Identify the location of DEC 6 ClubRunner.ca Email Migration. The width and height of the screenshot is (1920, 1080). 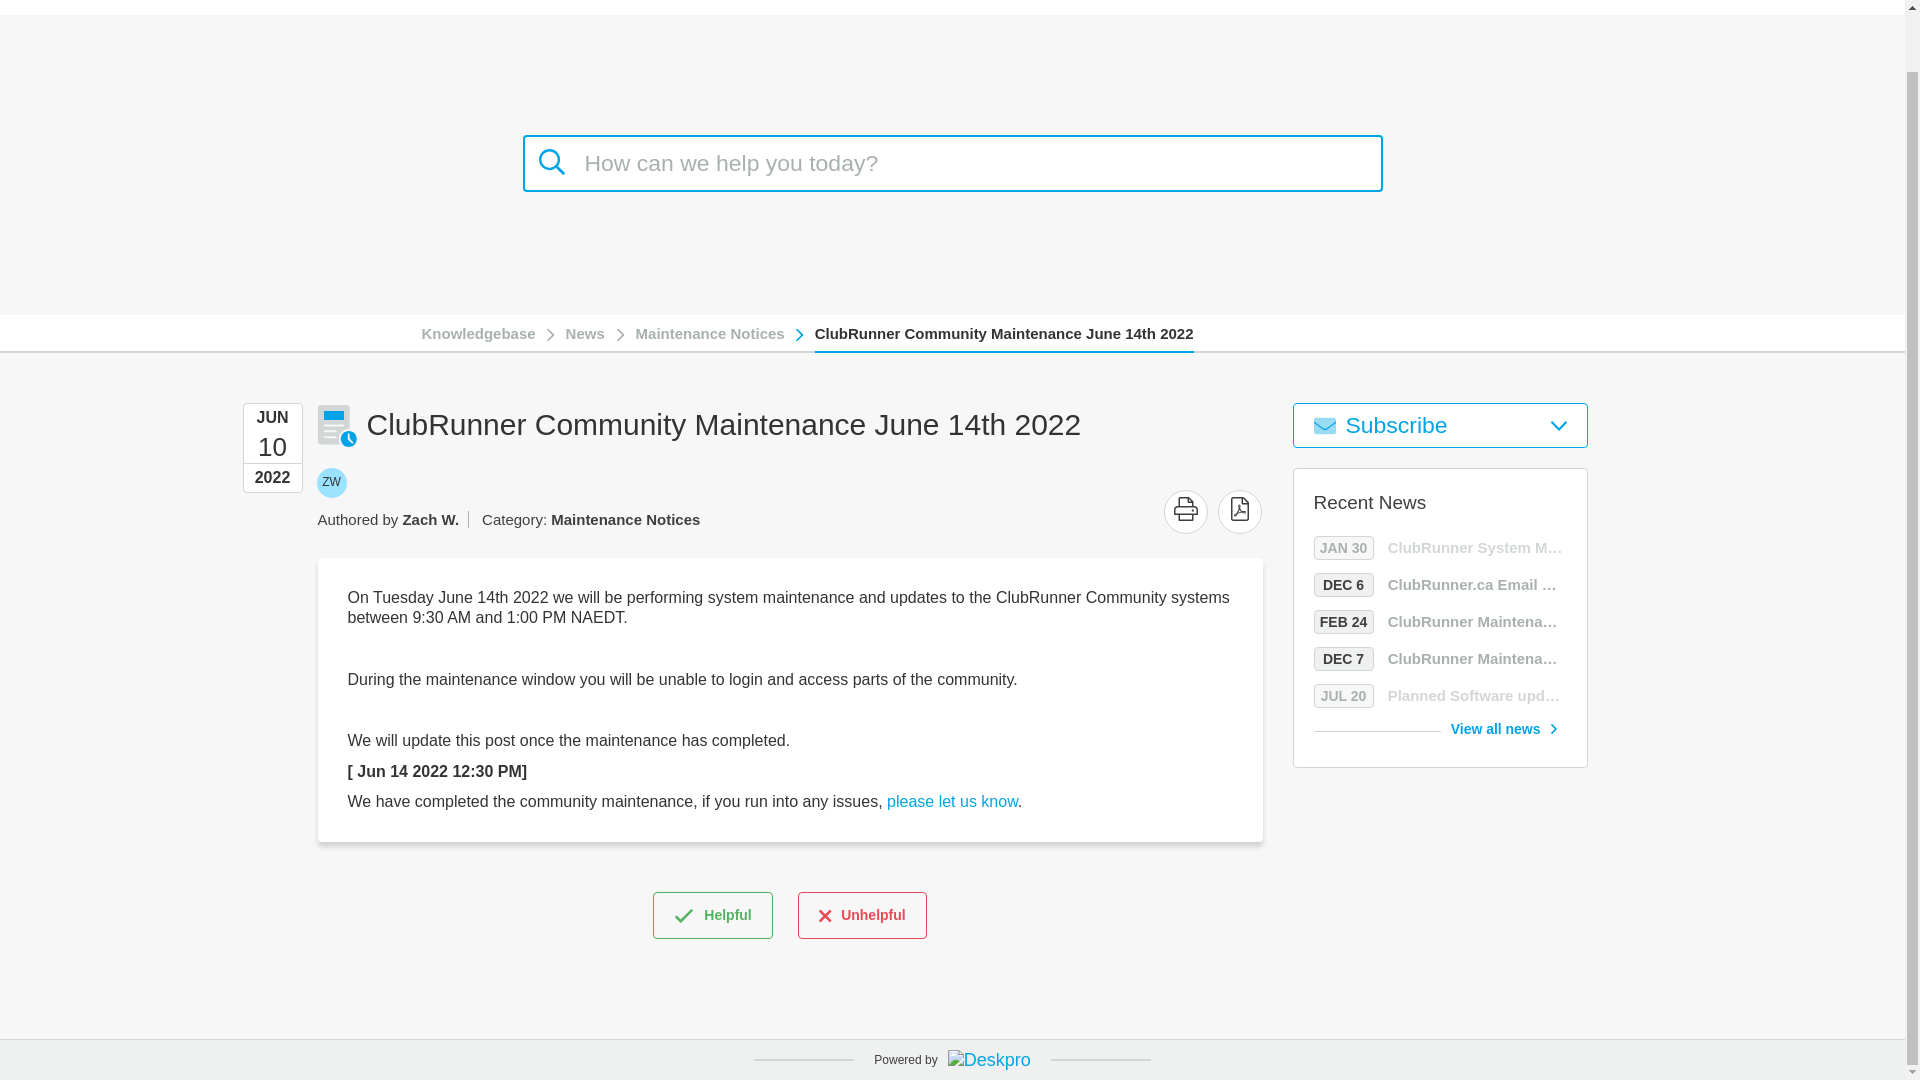
(1185, 512).